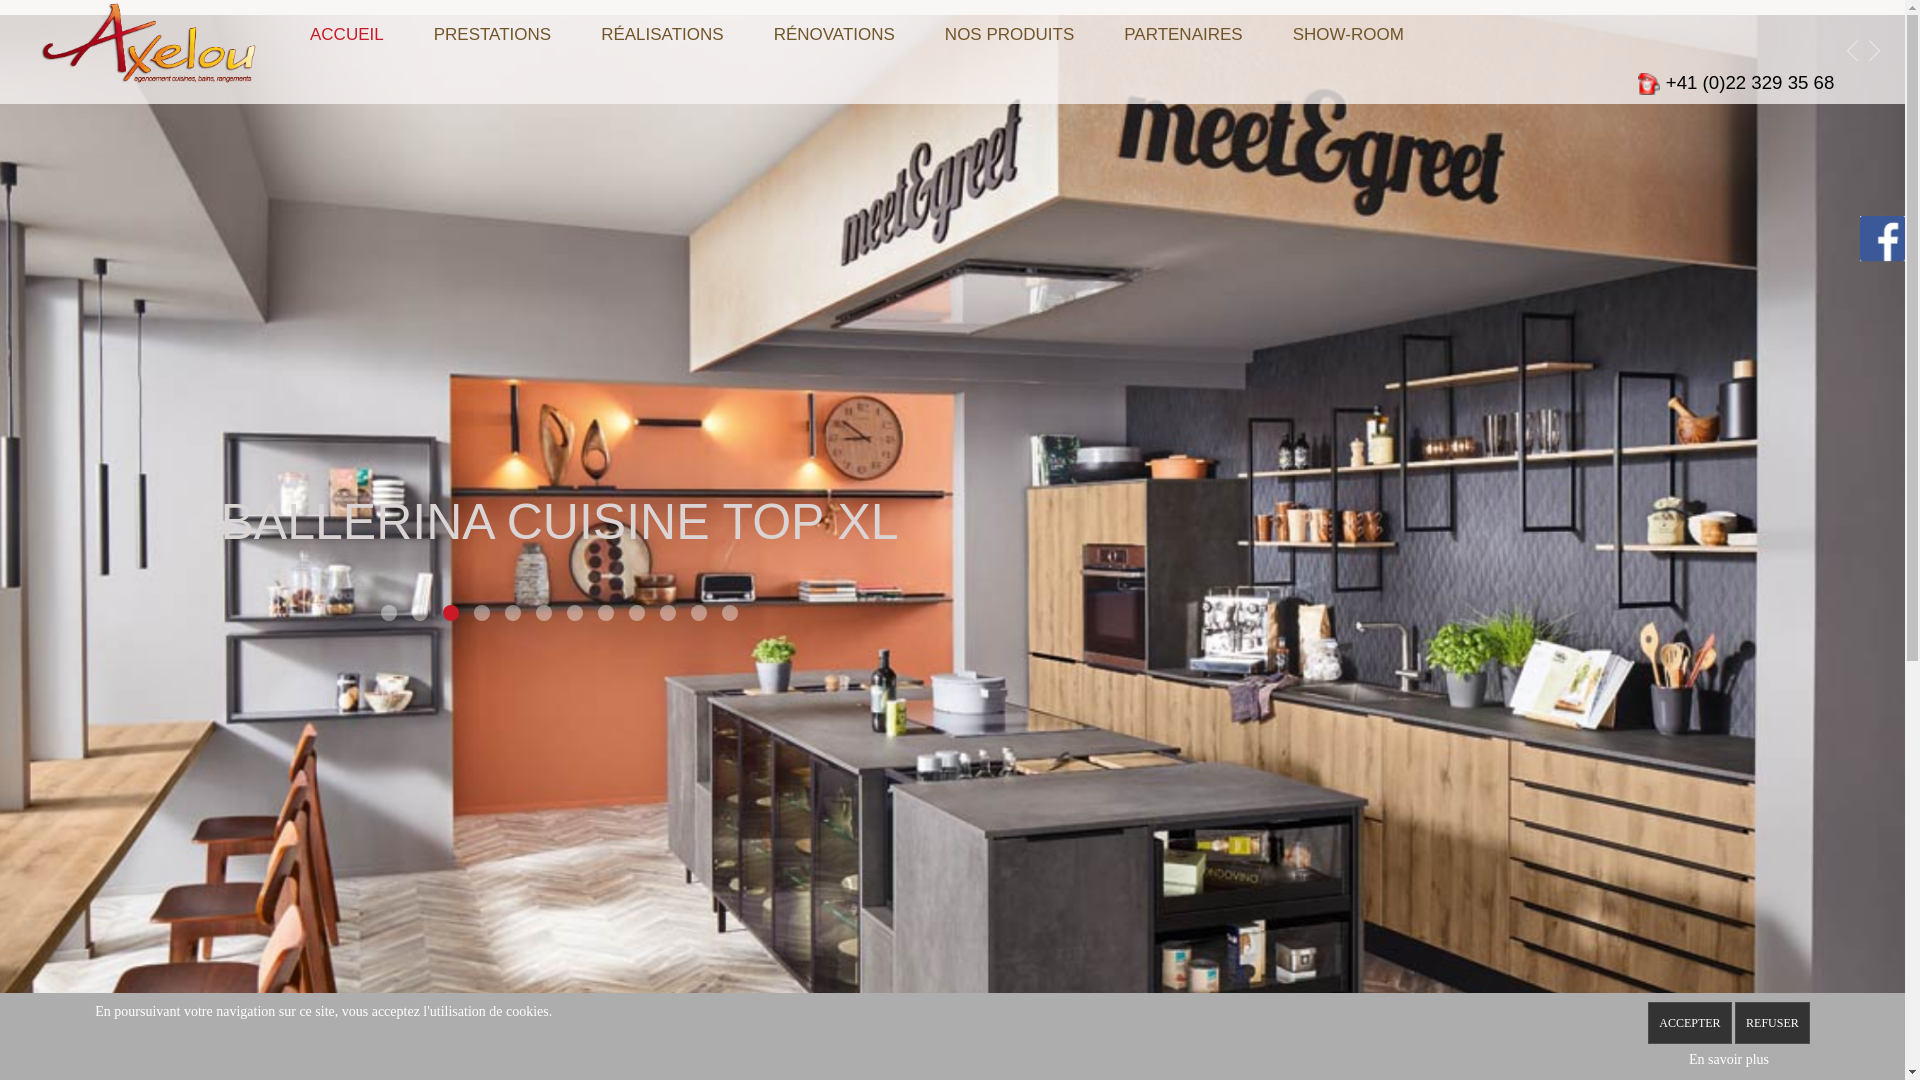 This screenshot has width=1920, height=1080. What do you see at coordinates (448, 612) in the screenshot?
I see `CUISINE DOCA EVOLUCION ROBLE NAT` at bounding box center [448, 612].